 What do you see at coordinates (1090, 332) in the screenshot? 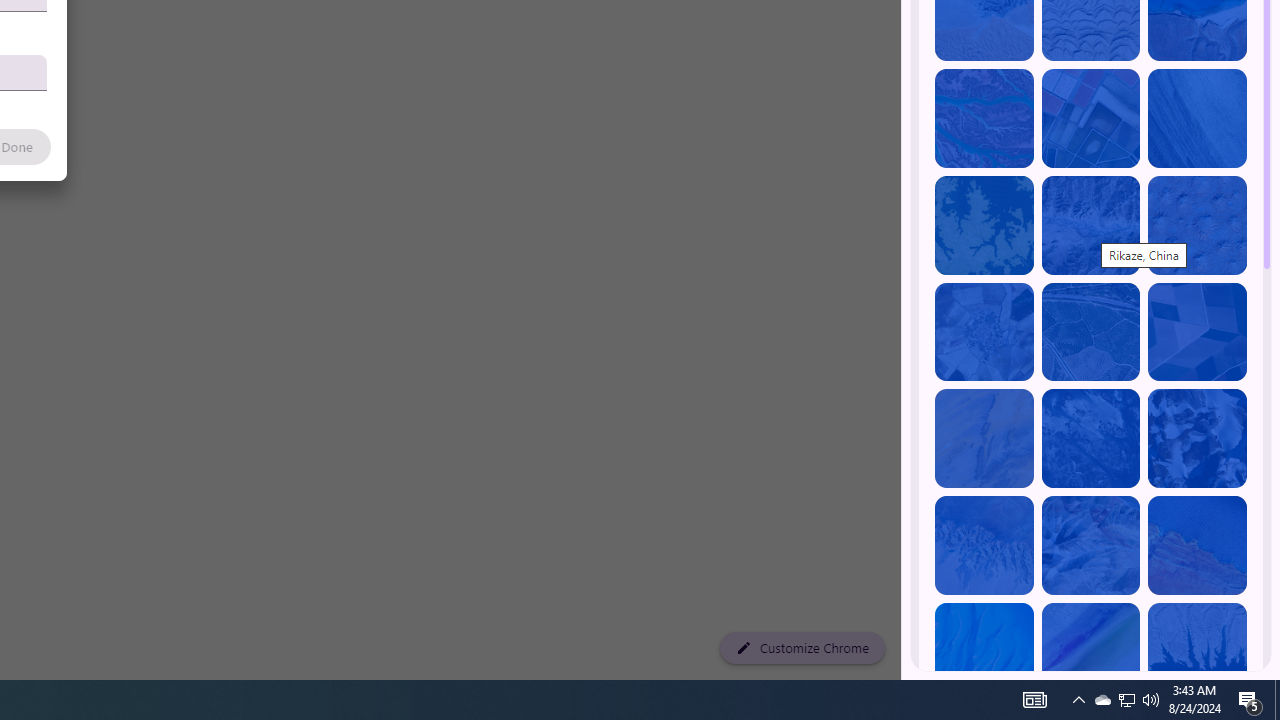
I see `Isla Cristina, Spain` at bounding box center [1090, 332].